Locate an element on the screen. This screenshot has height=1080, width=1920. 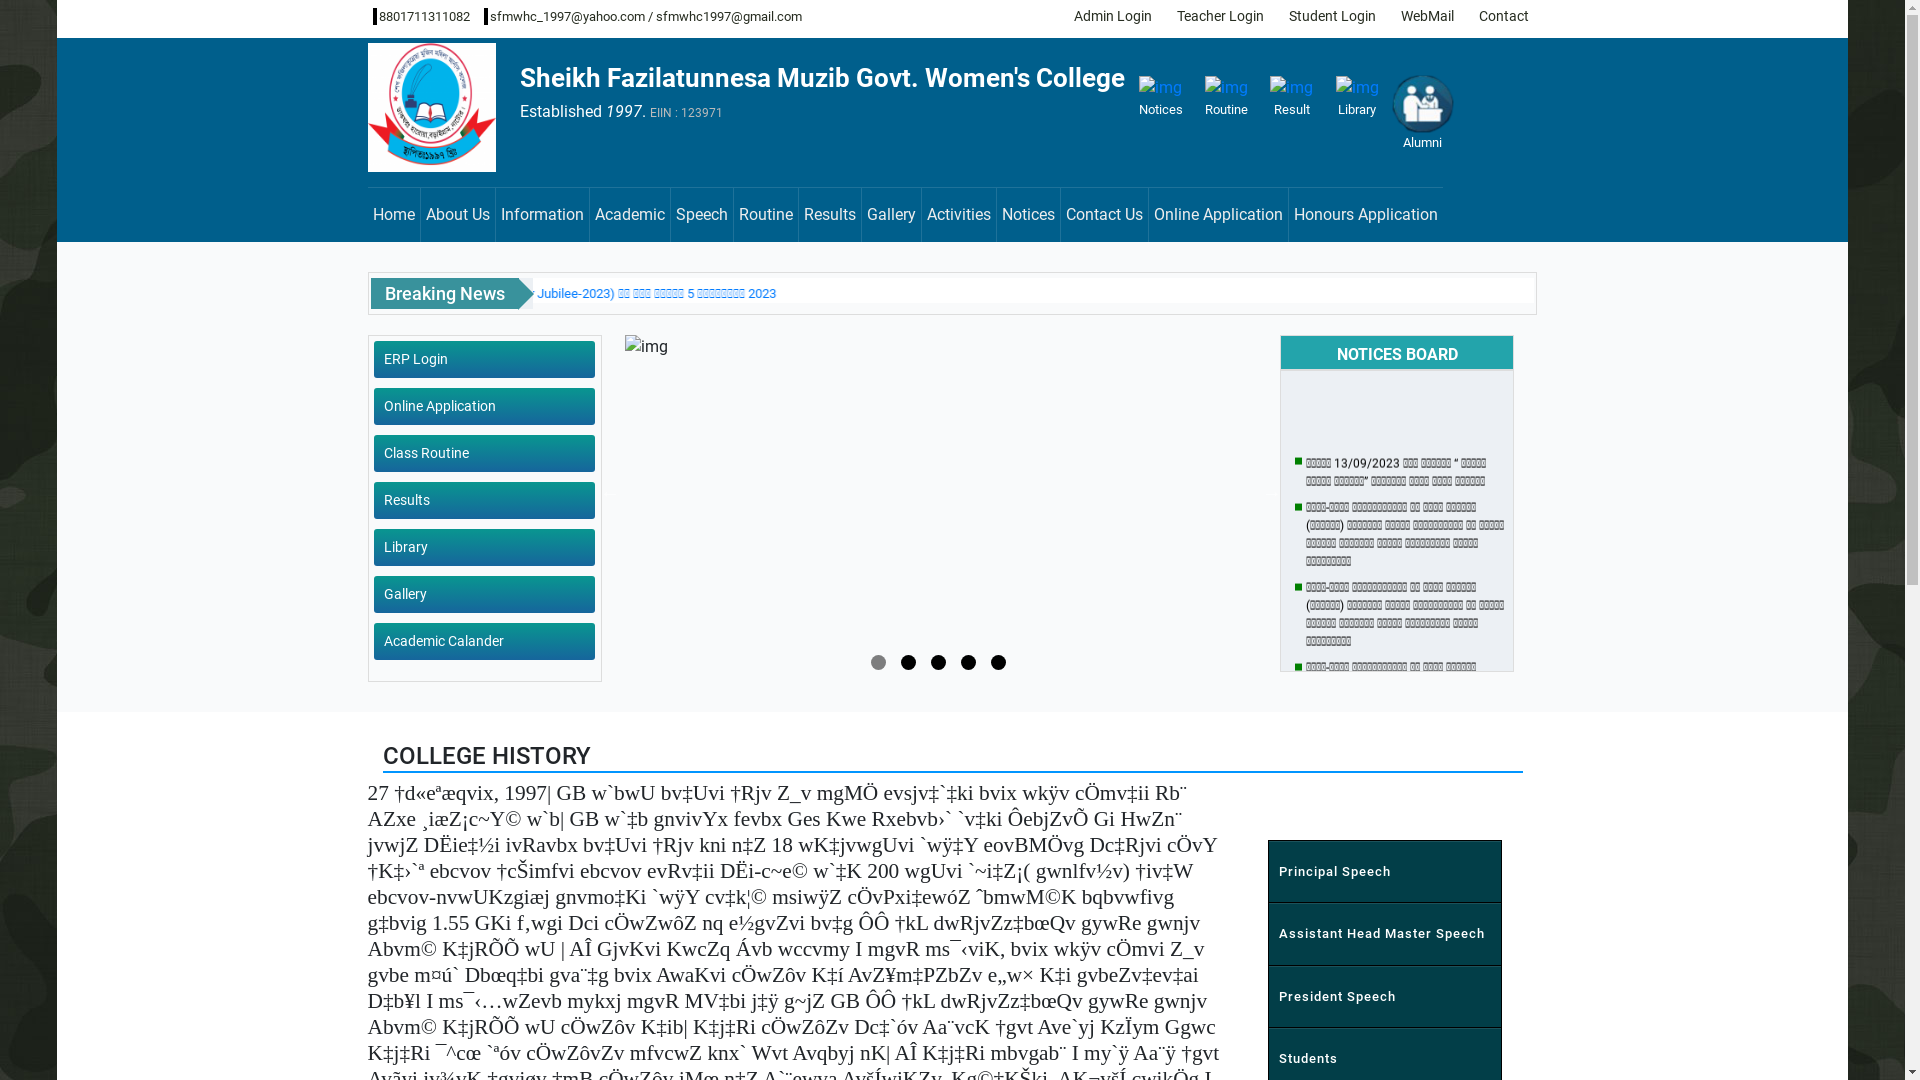
Online Application is located at coordinates (1218, 215).